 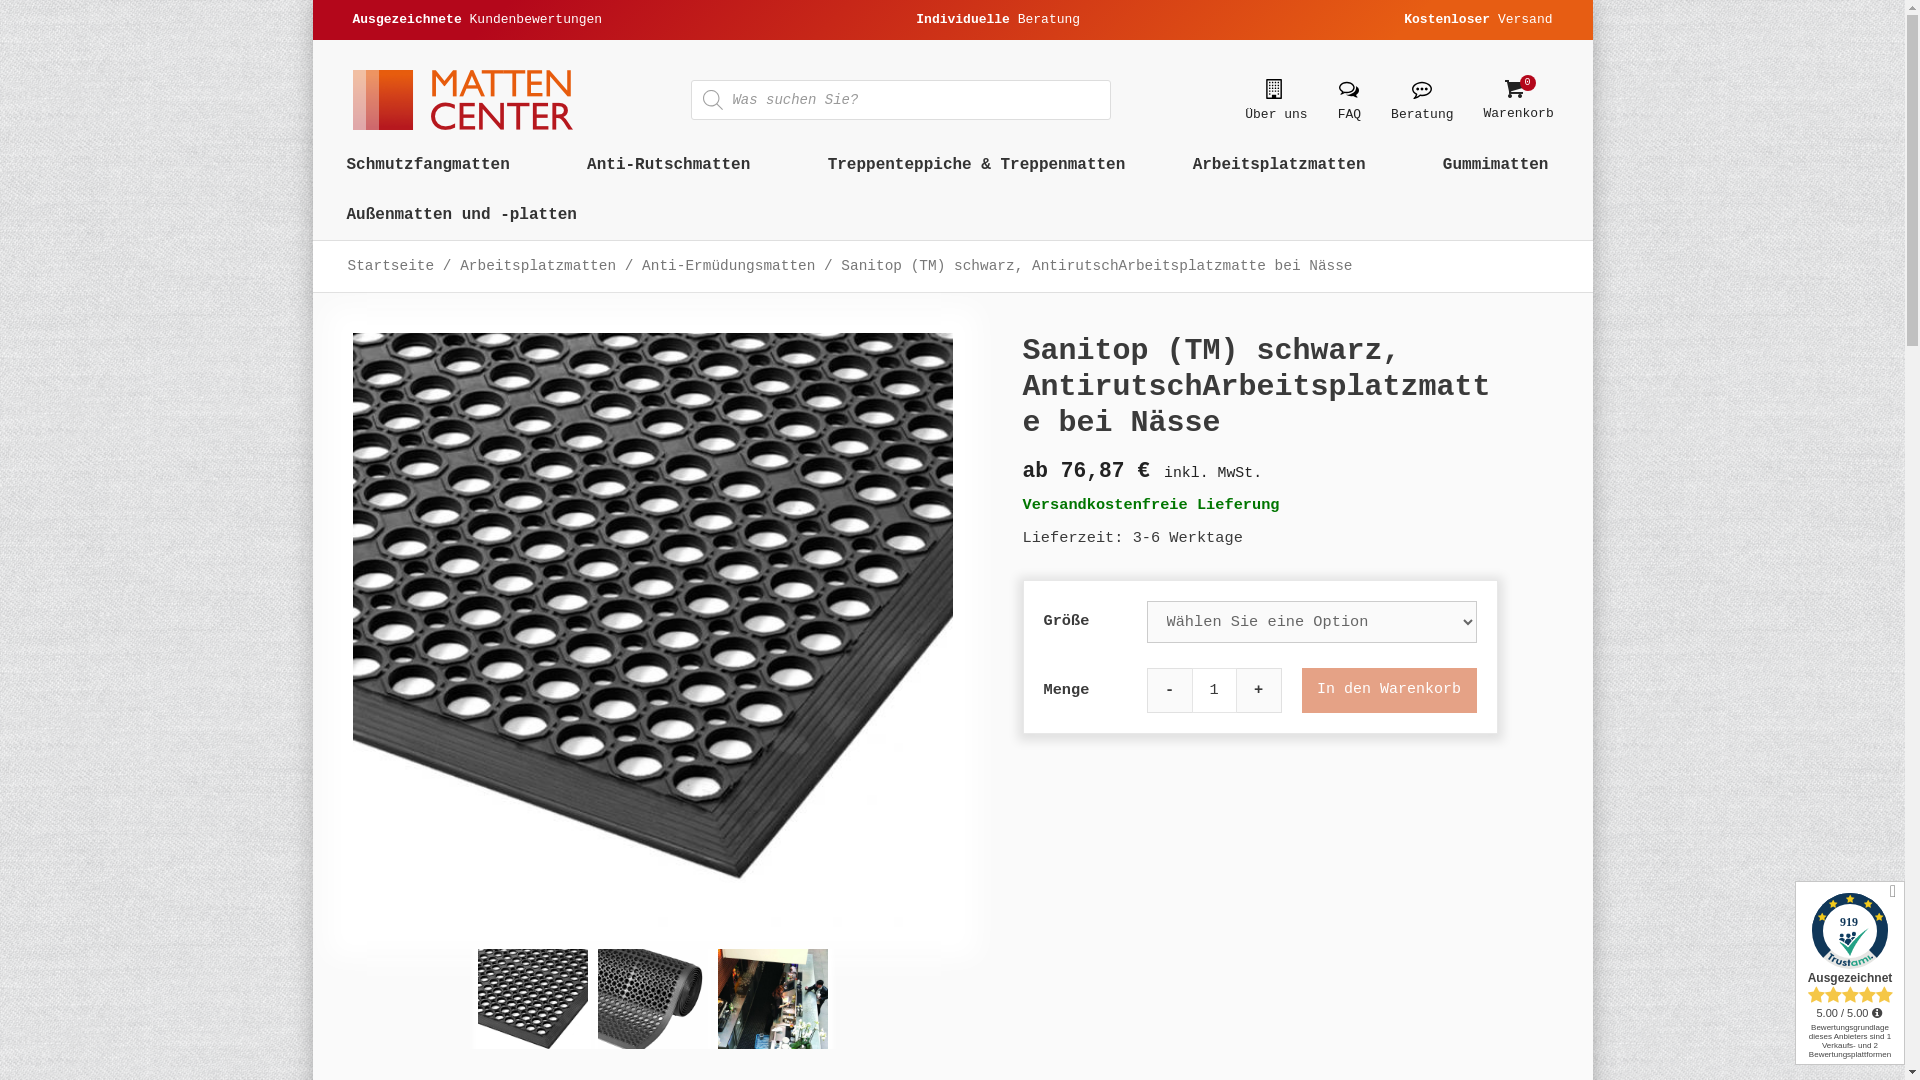 I want to click on Startseite, so click(x=392, y=266).